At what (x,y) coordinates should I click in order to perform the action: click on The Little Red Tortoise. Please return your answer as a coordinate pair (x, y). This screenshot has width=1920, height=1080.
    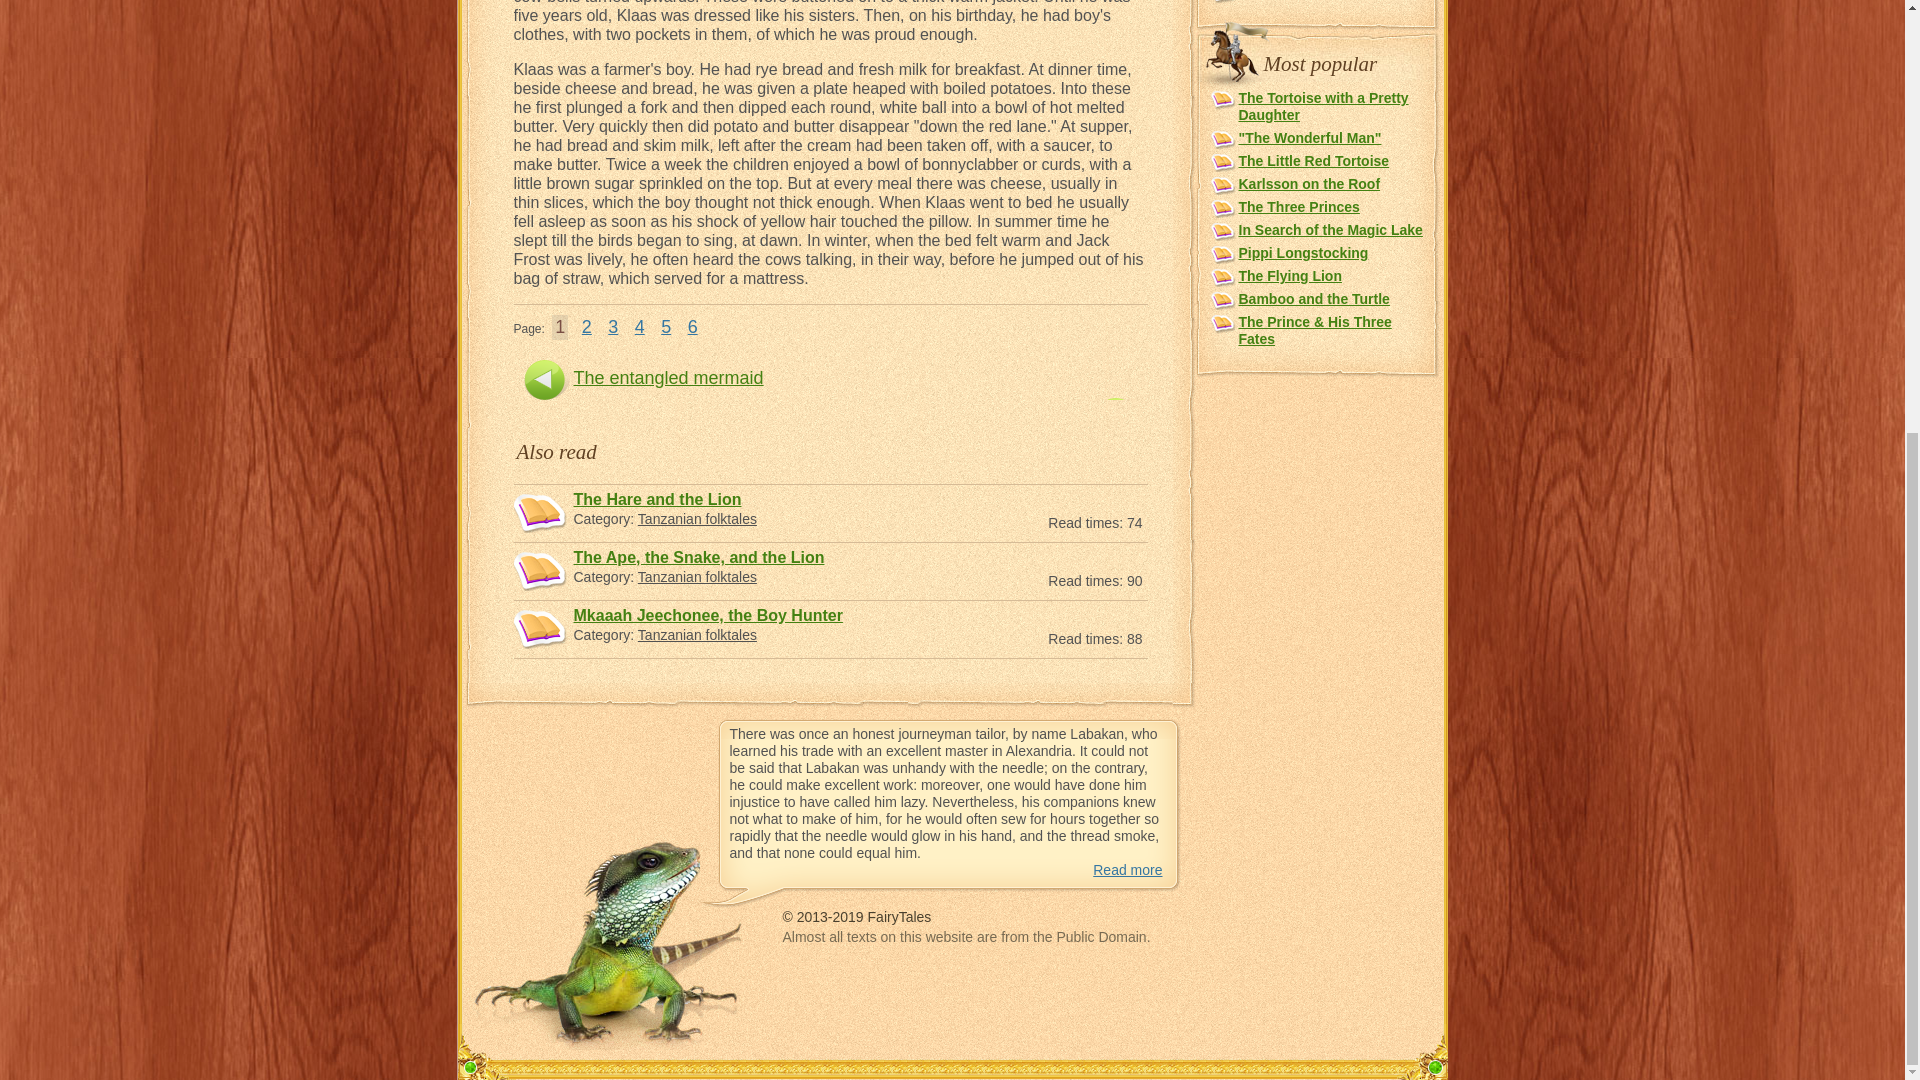
    Looking at the image, I should click on (1313, 160).